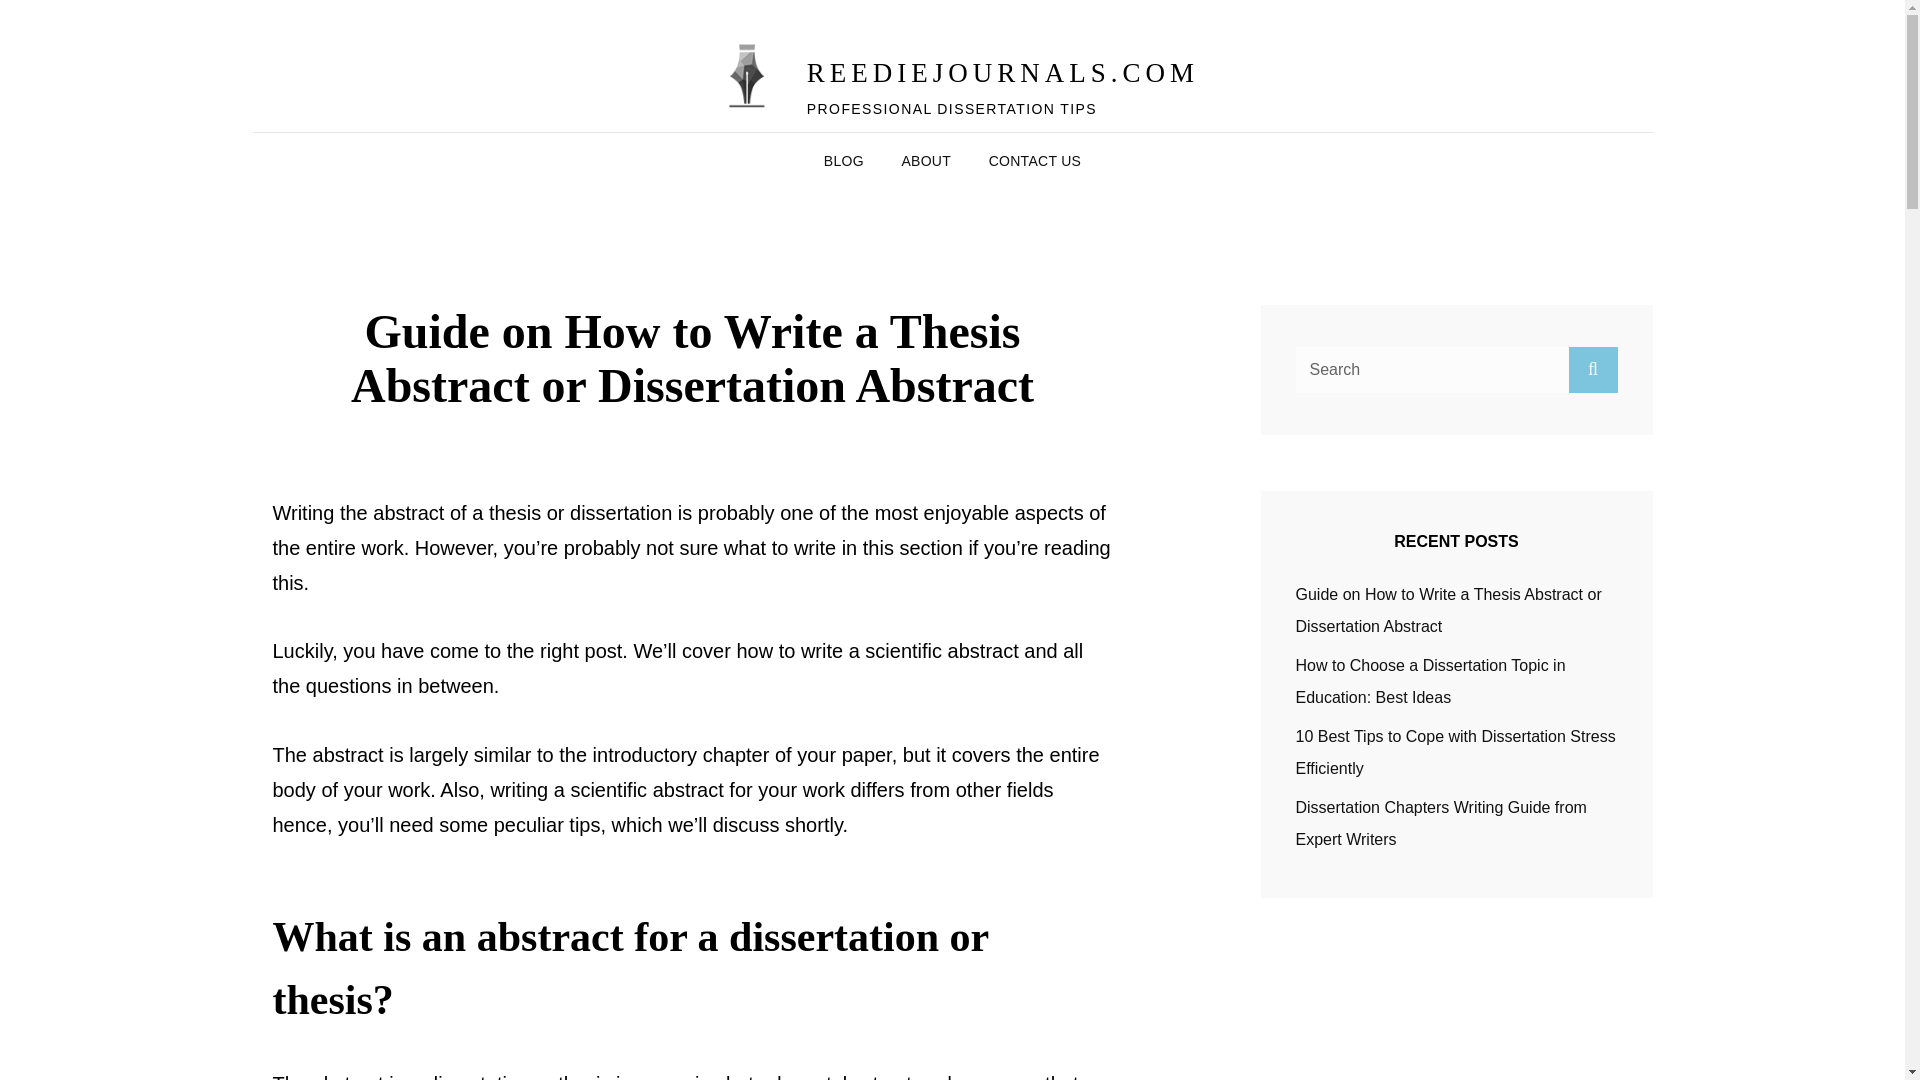 The image size is (1920, 1080). What do you see at coordinates (844, 159) in the screenshot?
I see `BLOG` at bounding box center [844, 159].